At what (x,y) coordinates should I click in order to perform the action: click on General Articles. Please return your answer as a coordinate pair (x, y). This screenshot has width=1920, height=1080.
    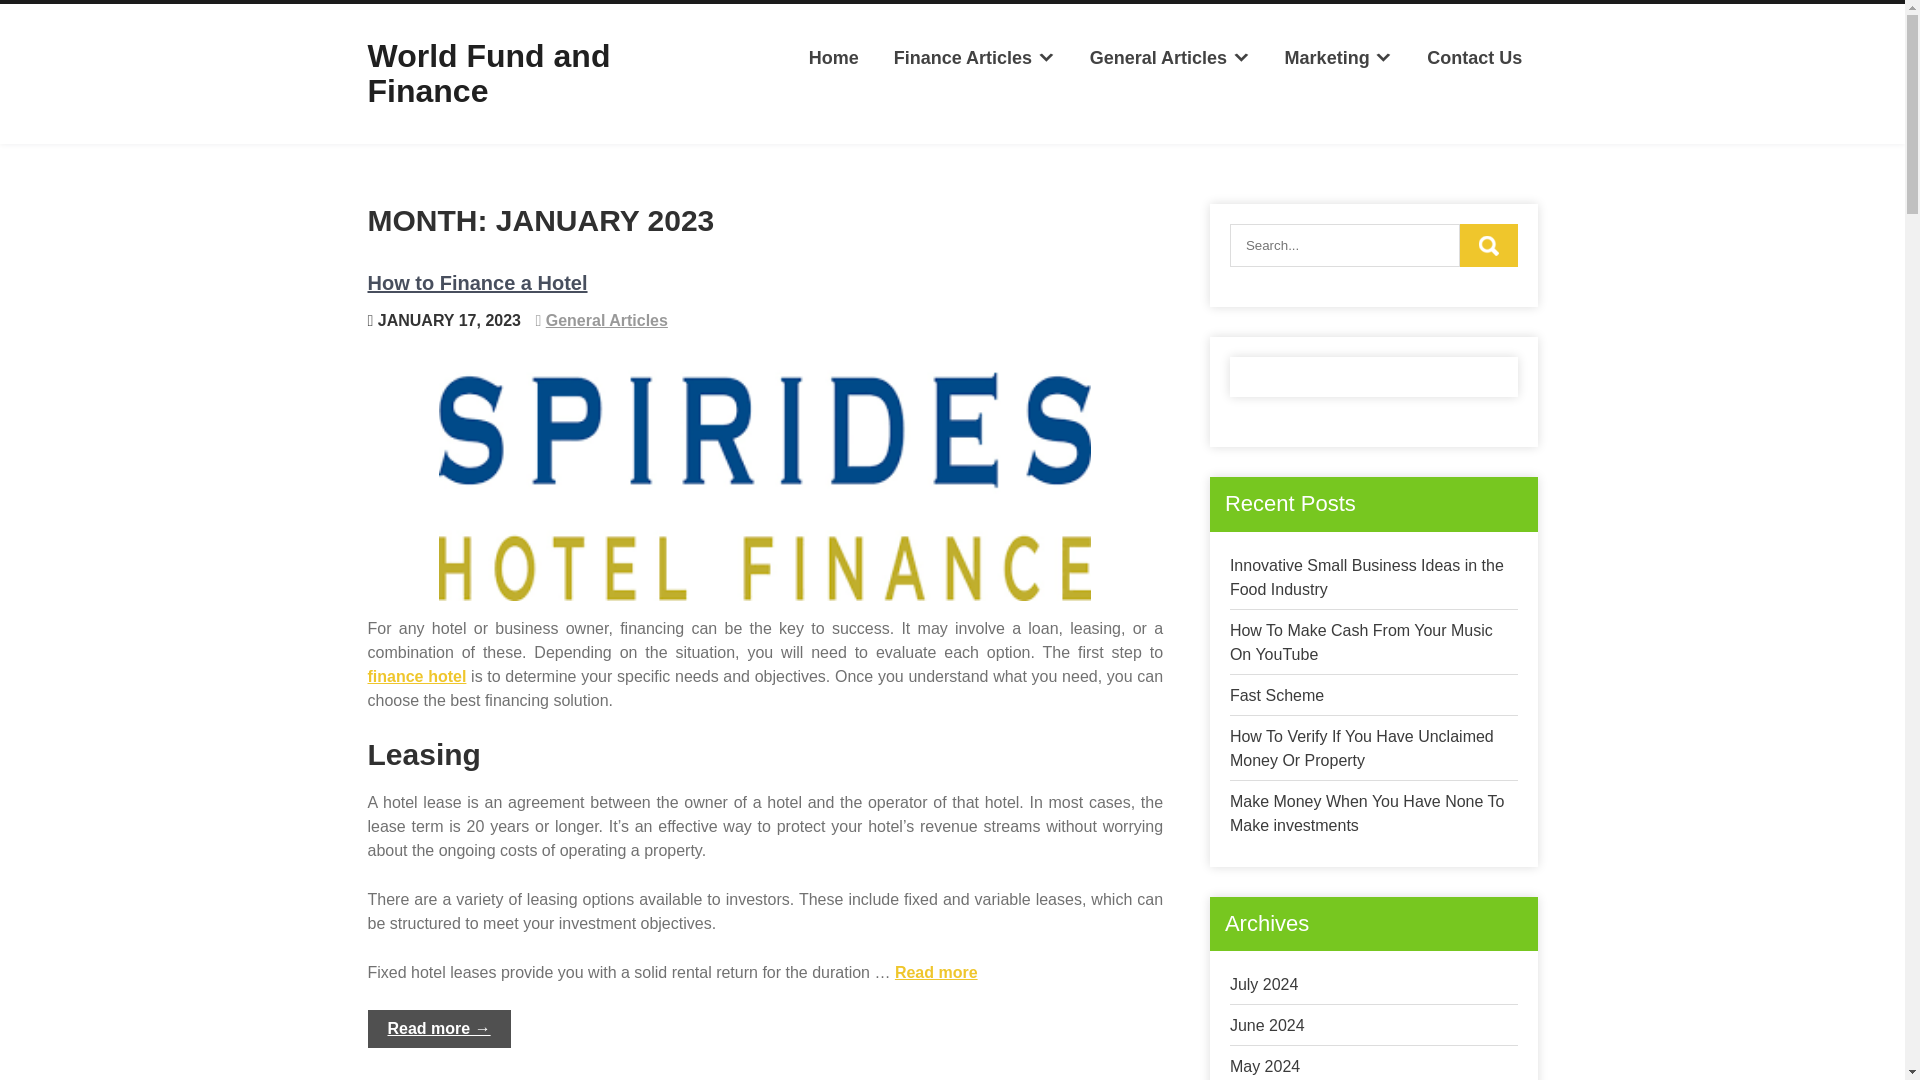
    Looking at the image, I should click on (606, 320).